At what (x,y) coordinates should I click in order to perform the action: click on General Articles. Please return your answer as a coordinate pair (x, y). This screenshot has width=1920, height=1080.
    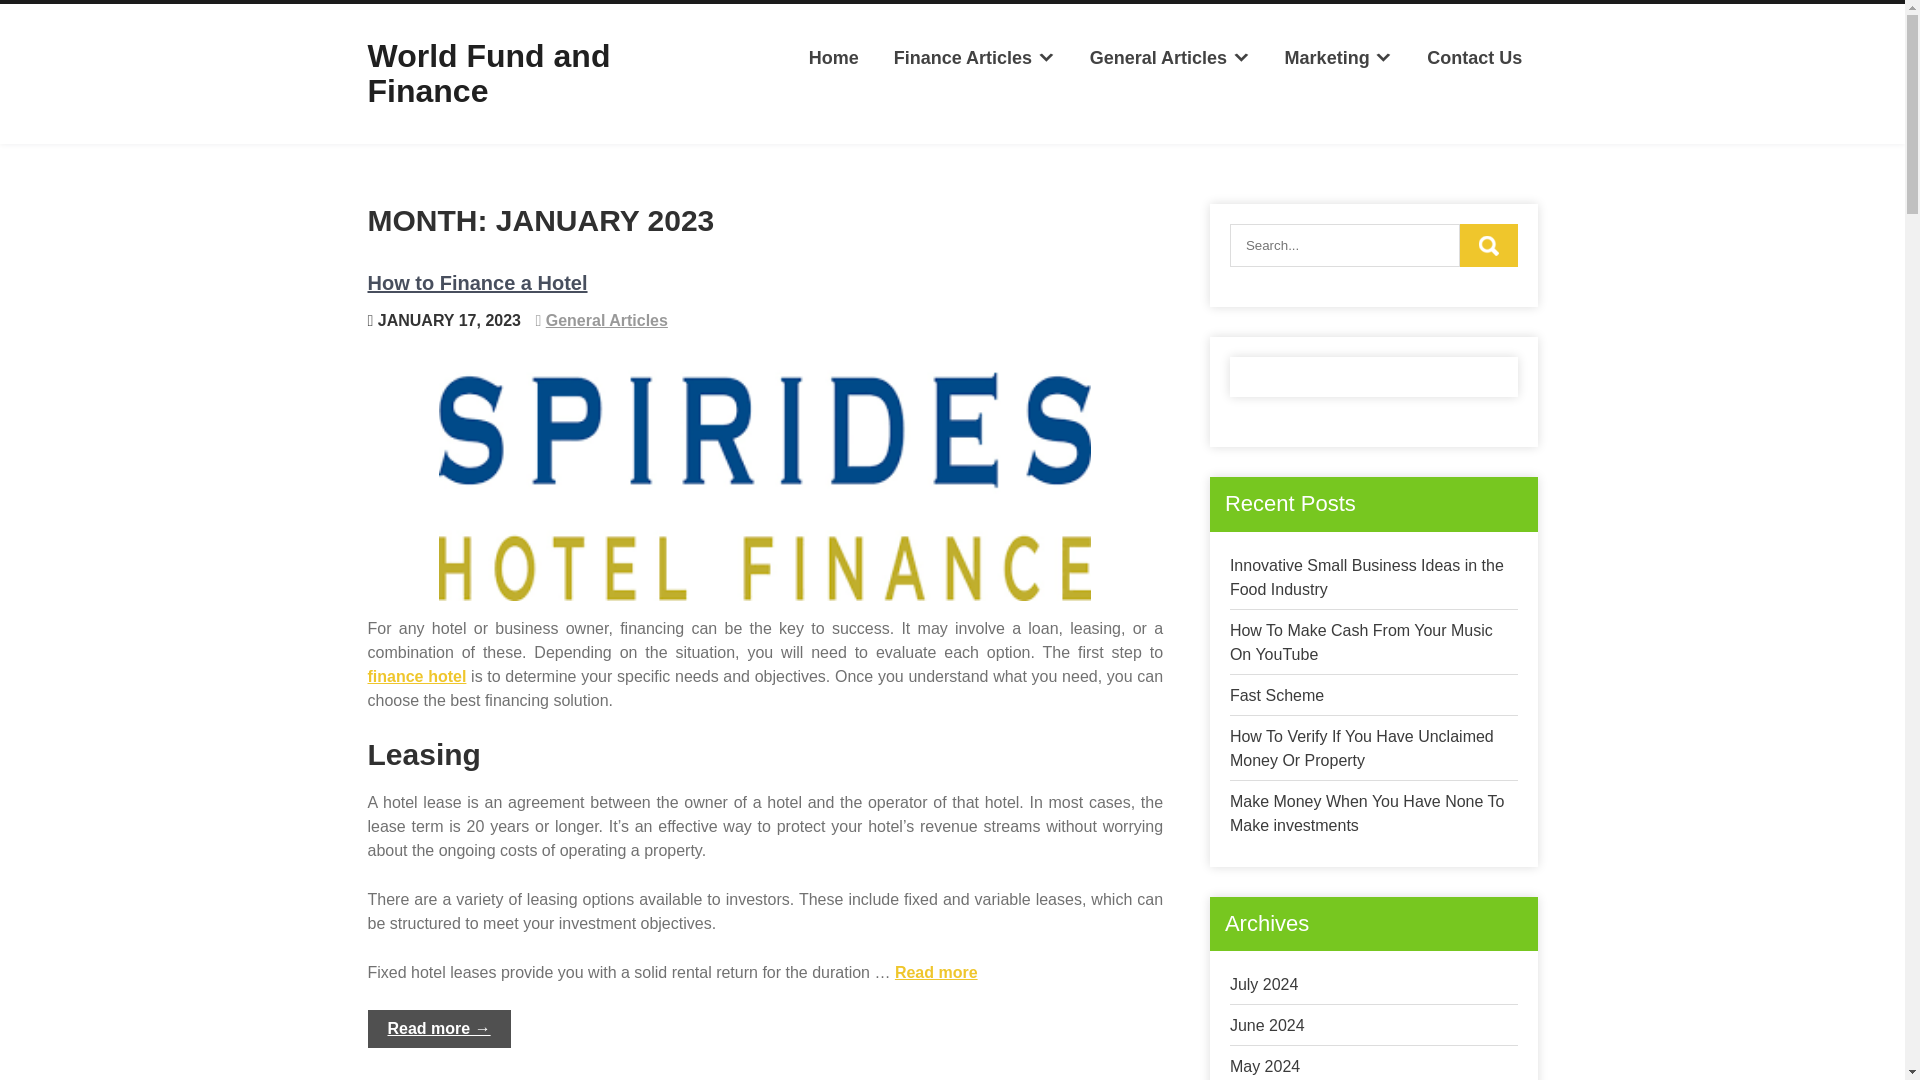
    Looking at the image, I should click on (606, 320).